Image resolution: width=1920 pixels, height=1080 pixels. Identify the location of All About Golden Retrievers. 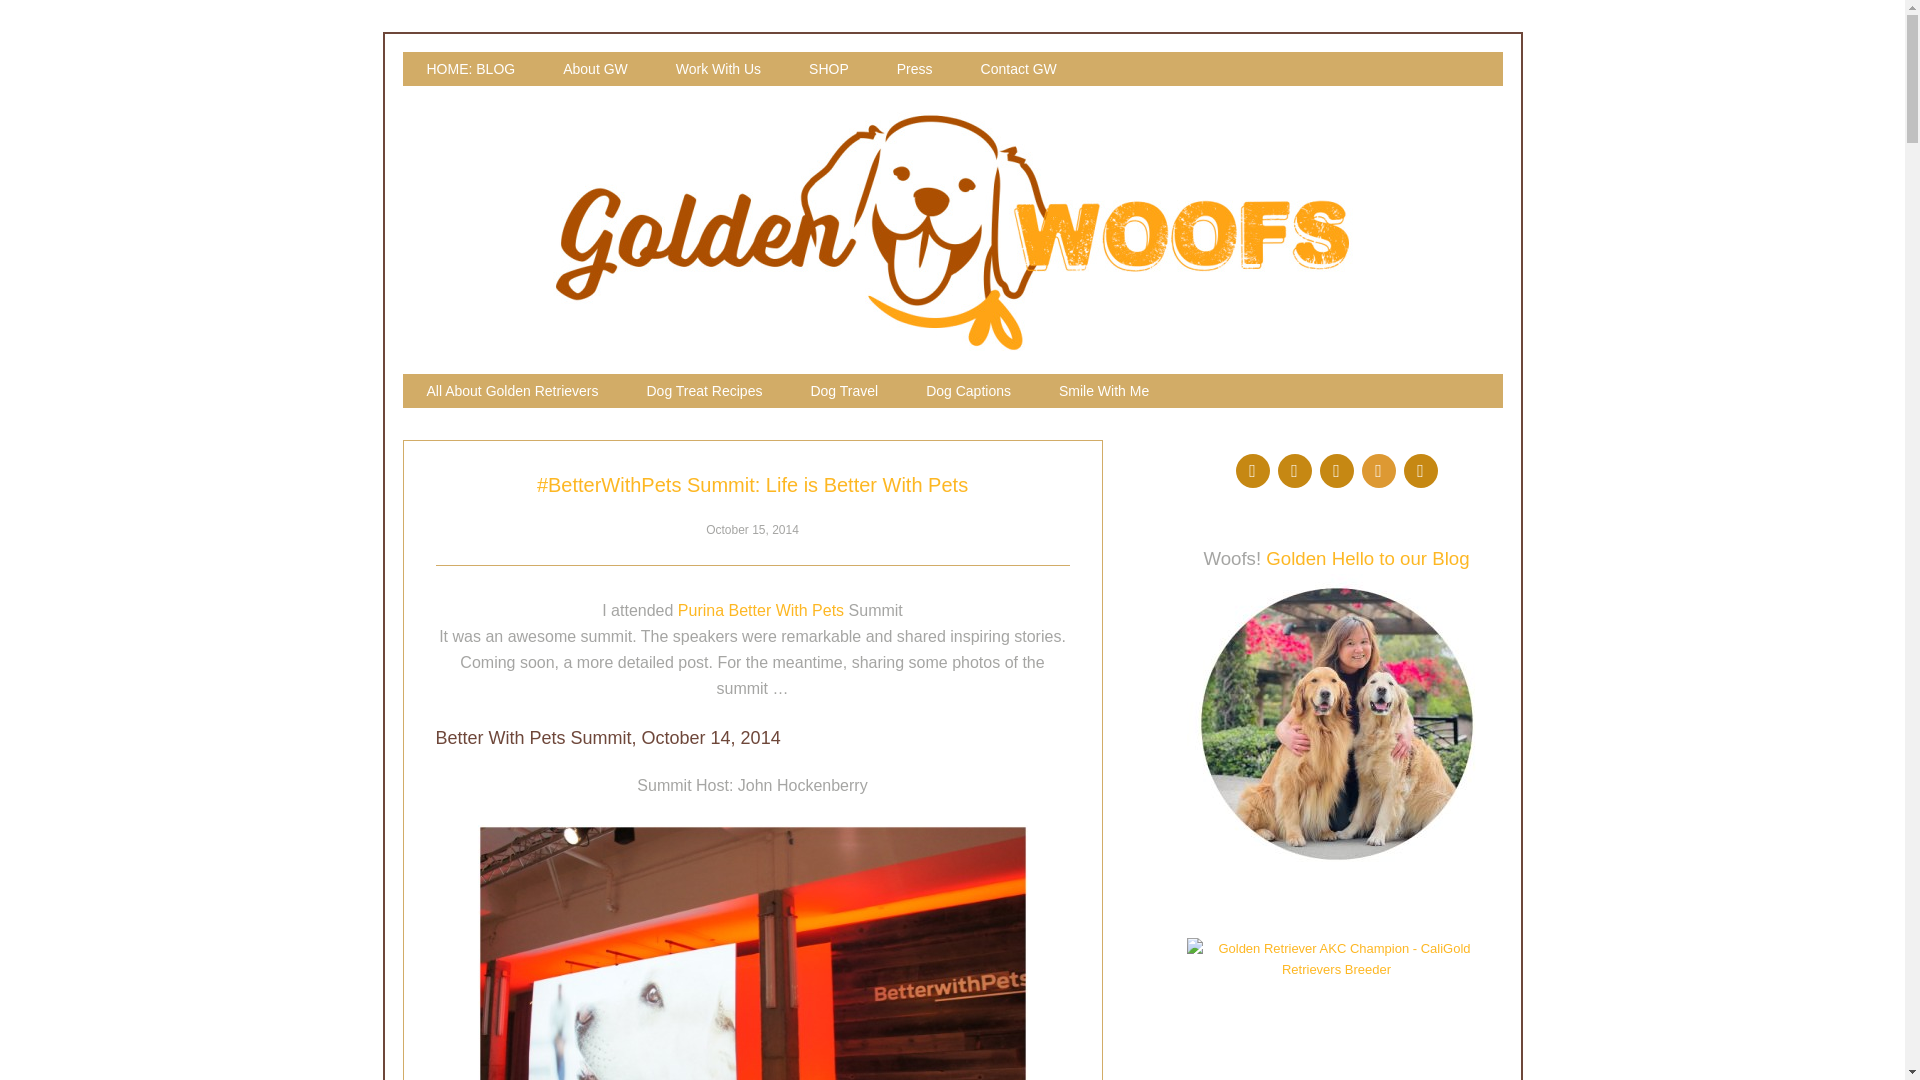
(512, 390).